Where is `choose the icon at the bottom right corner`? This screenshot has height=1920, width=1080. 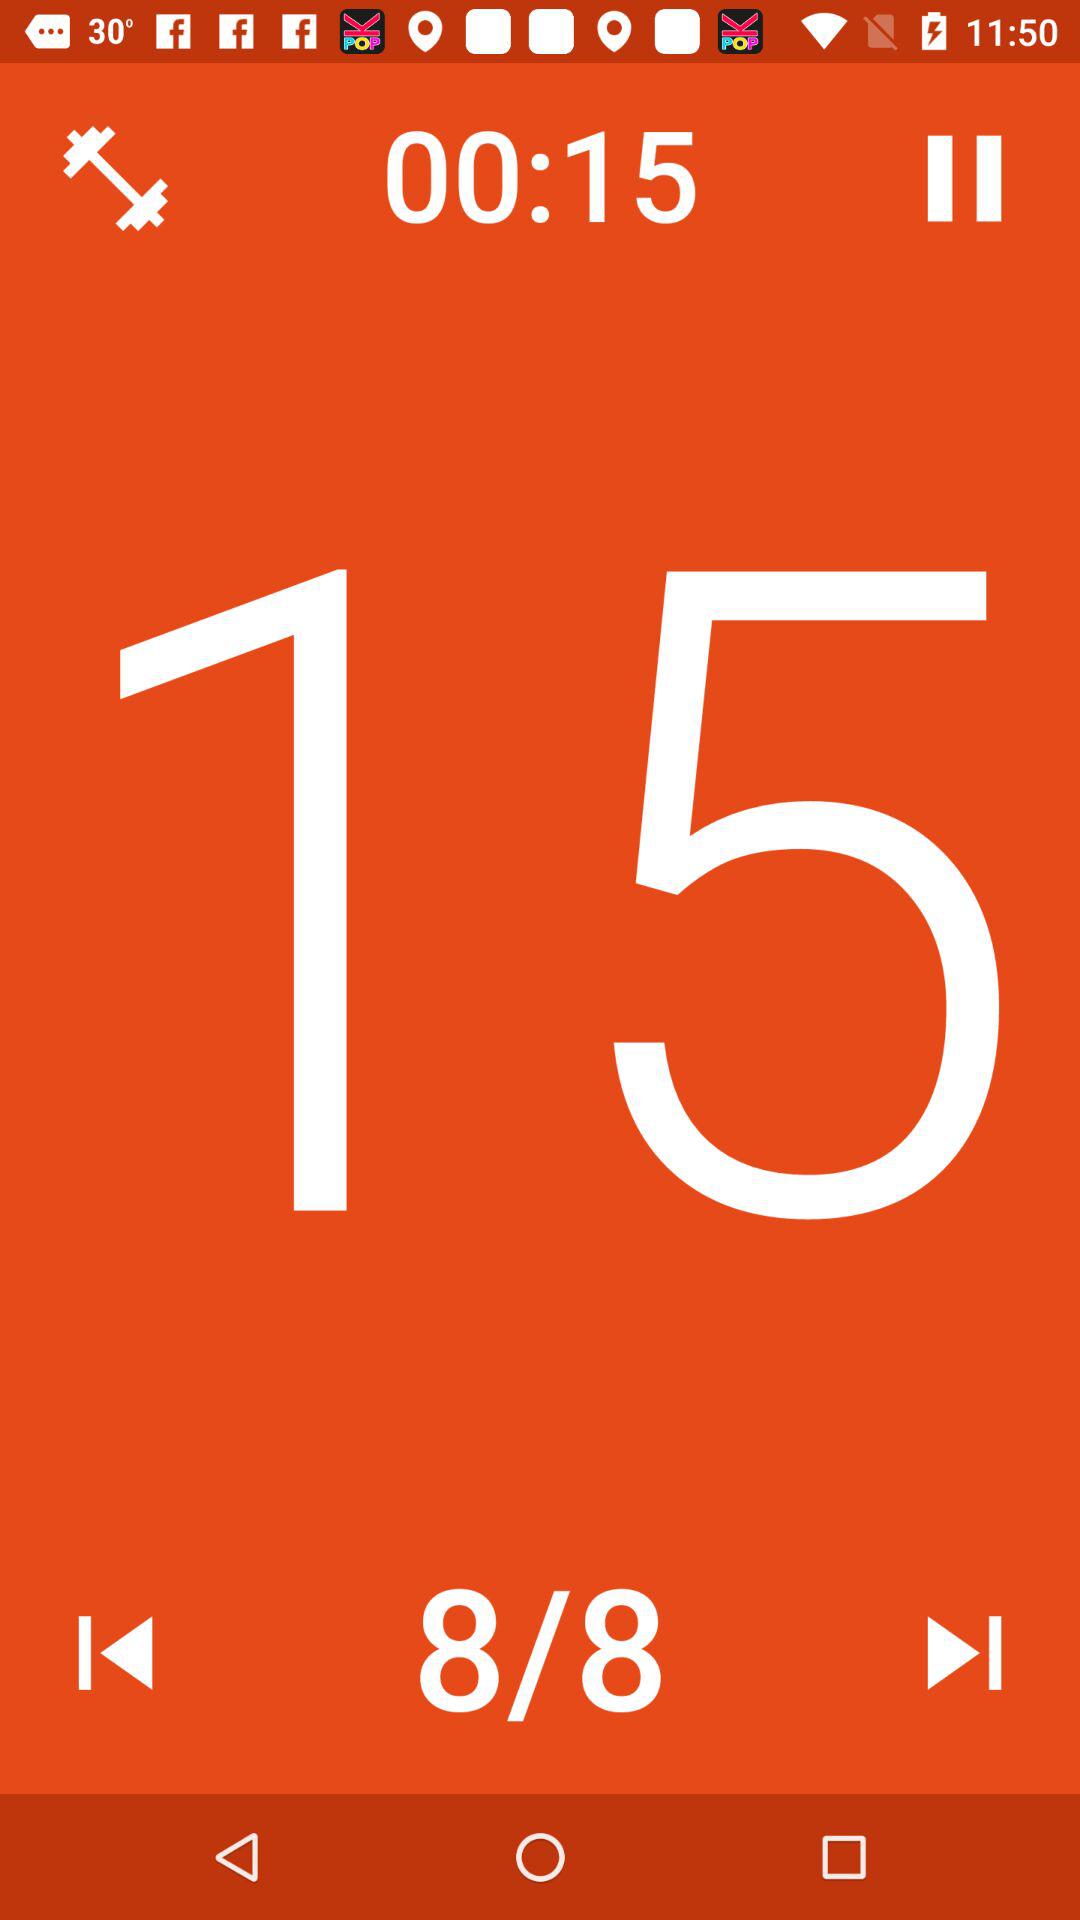 choose the icon at the bottom right corner is located at coordinates (964, 1652).